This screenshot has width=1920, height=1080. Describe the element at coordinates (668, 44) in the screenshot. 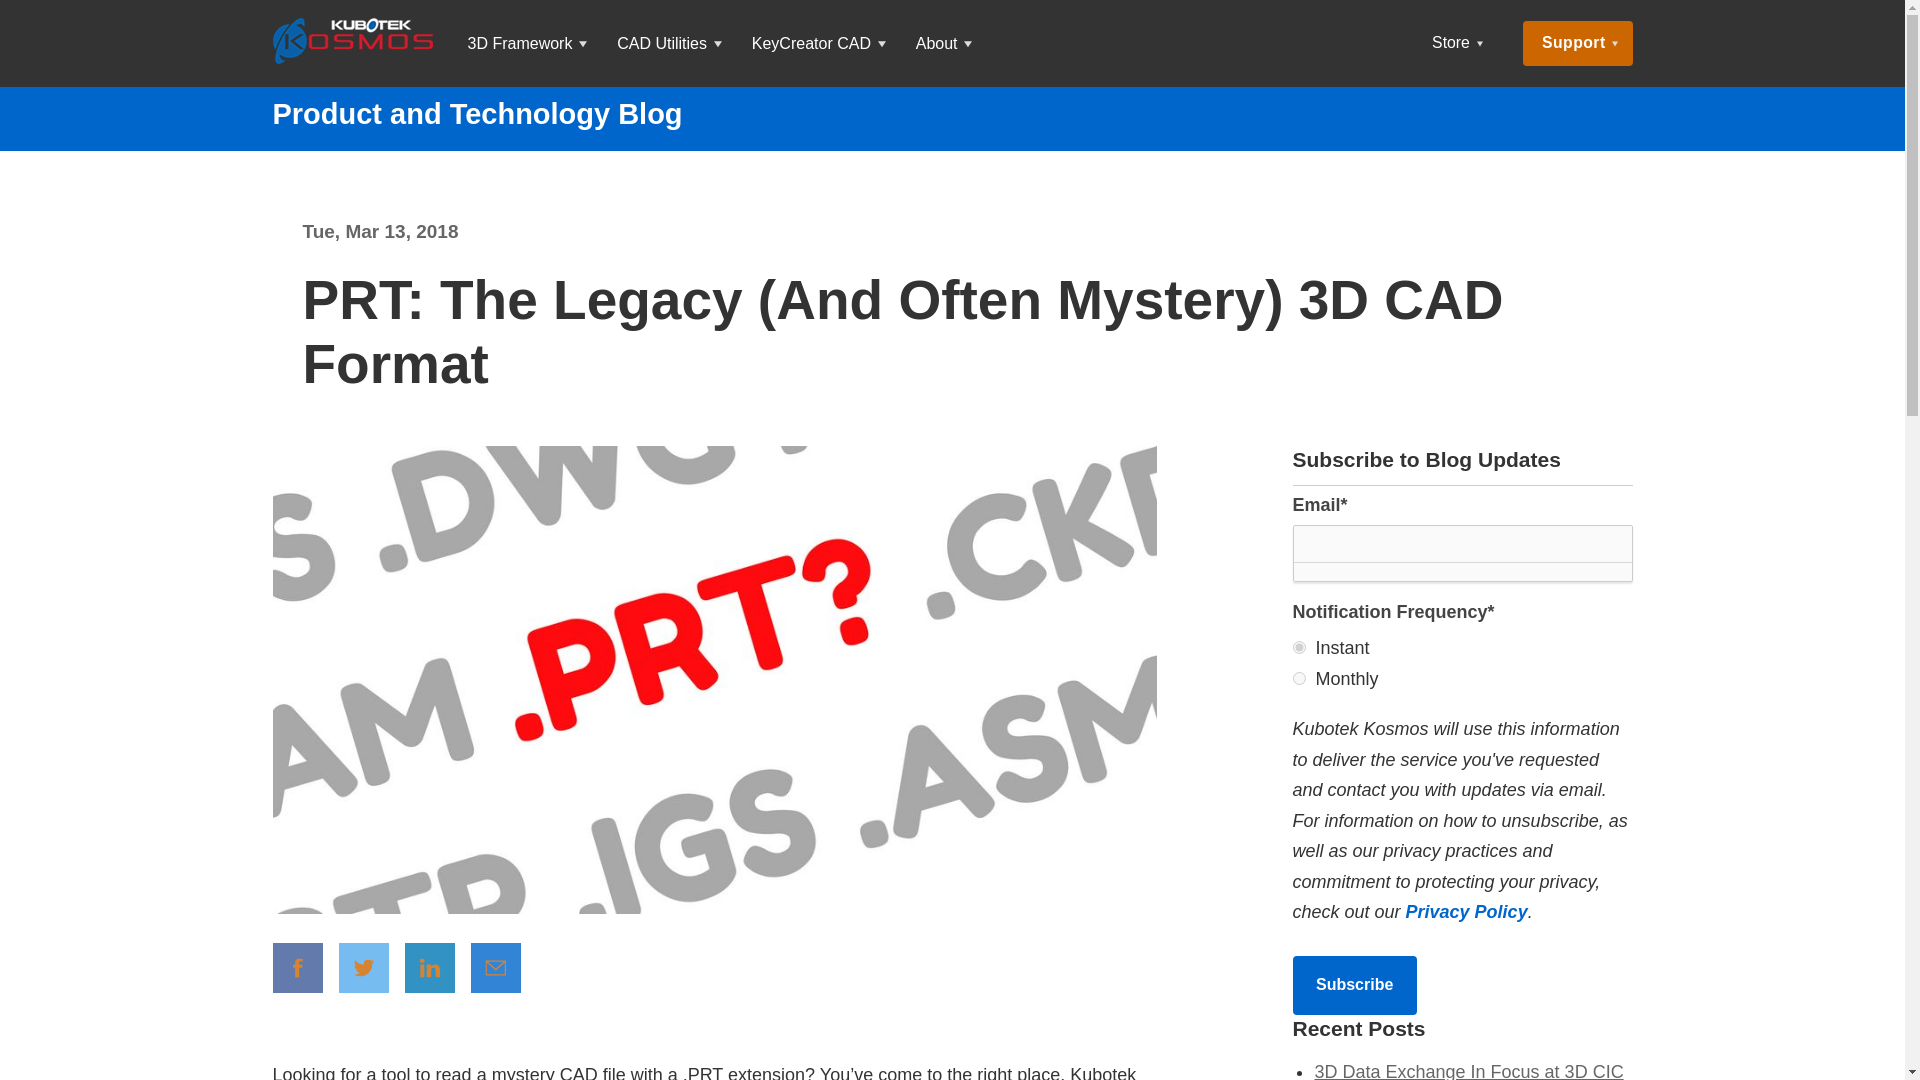

I see `CAD Utilities` at that location.